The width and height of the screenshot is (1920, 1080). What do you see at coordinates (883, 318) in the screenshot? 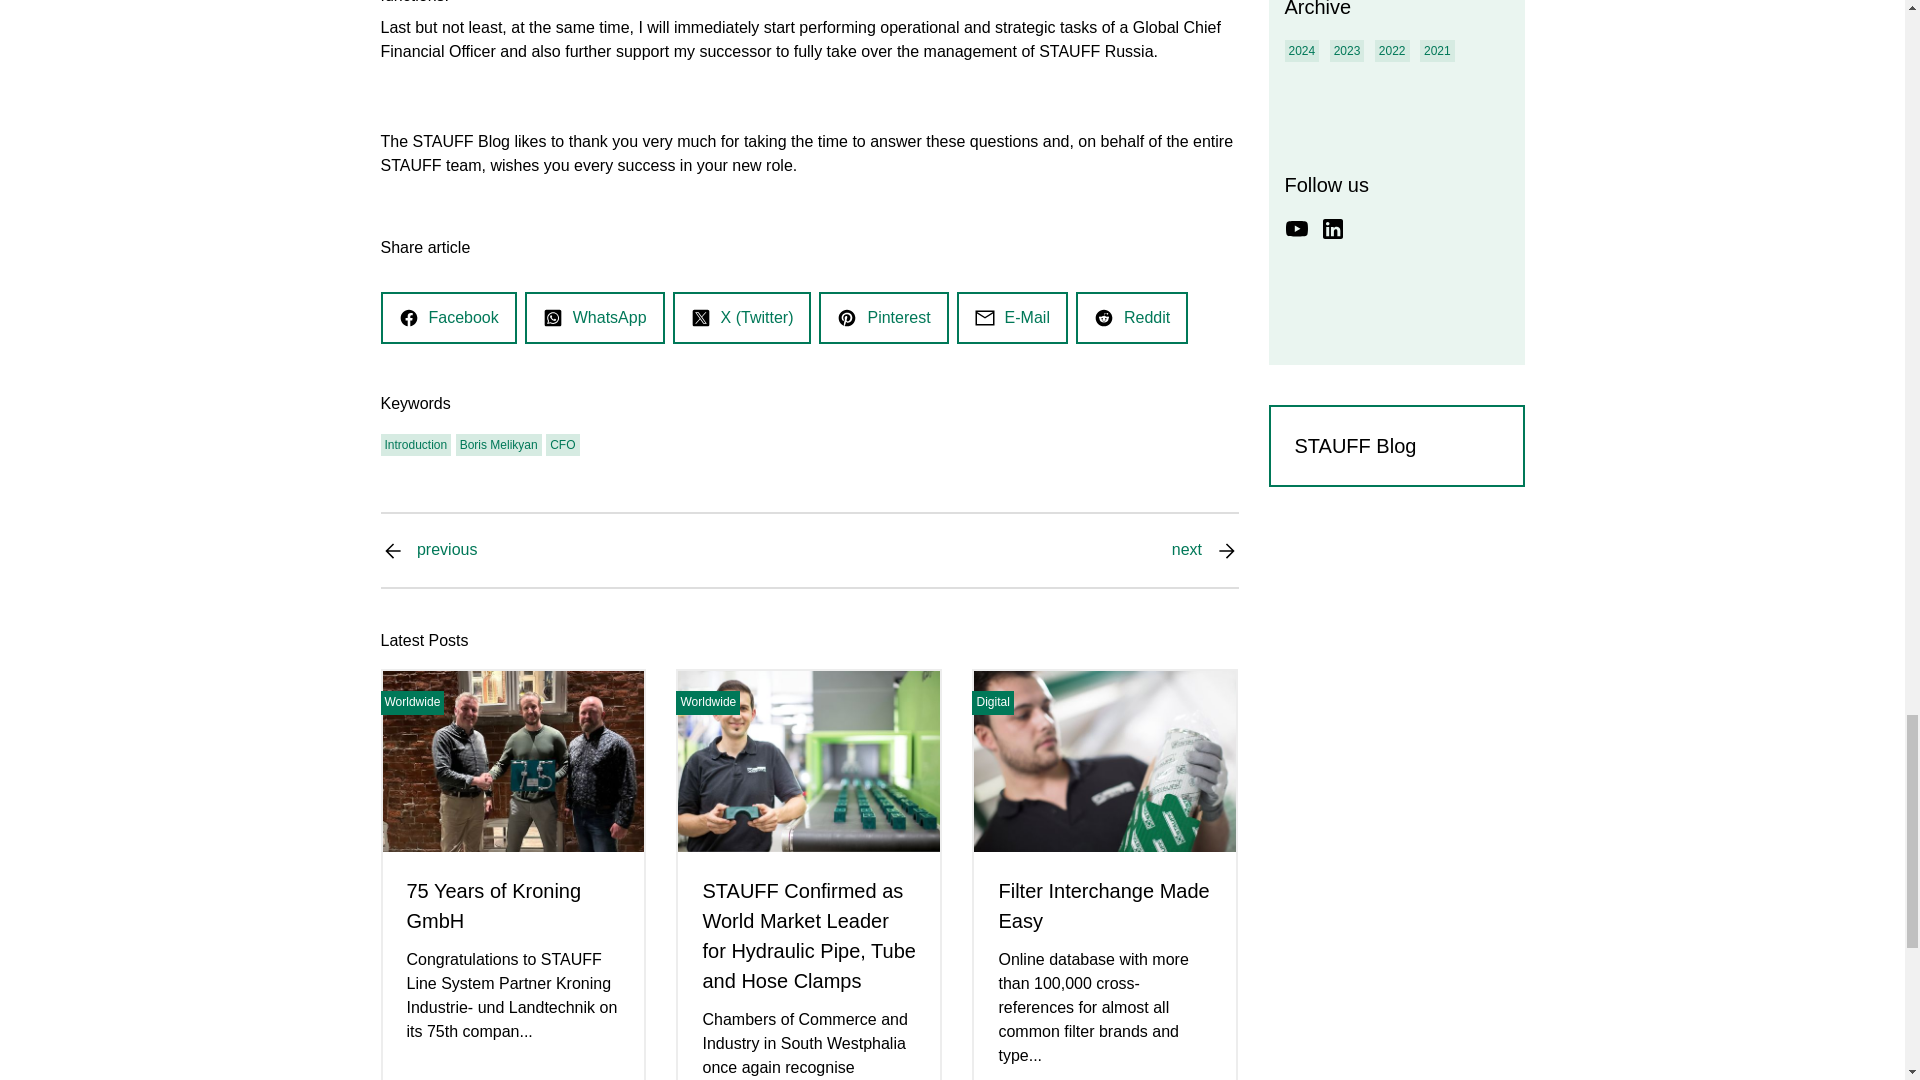
I see `Pinterest` at bounding box center [883, 318].